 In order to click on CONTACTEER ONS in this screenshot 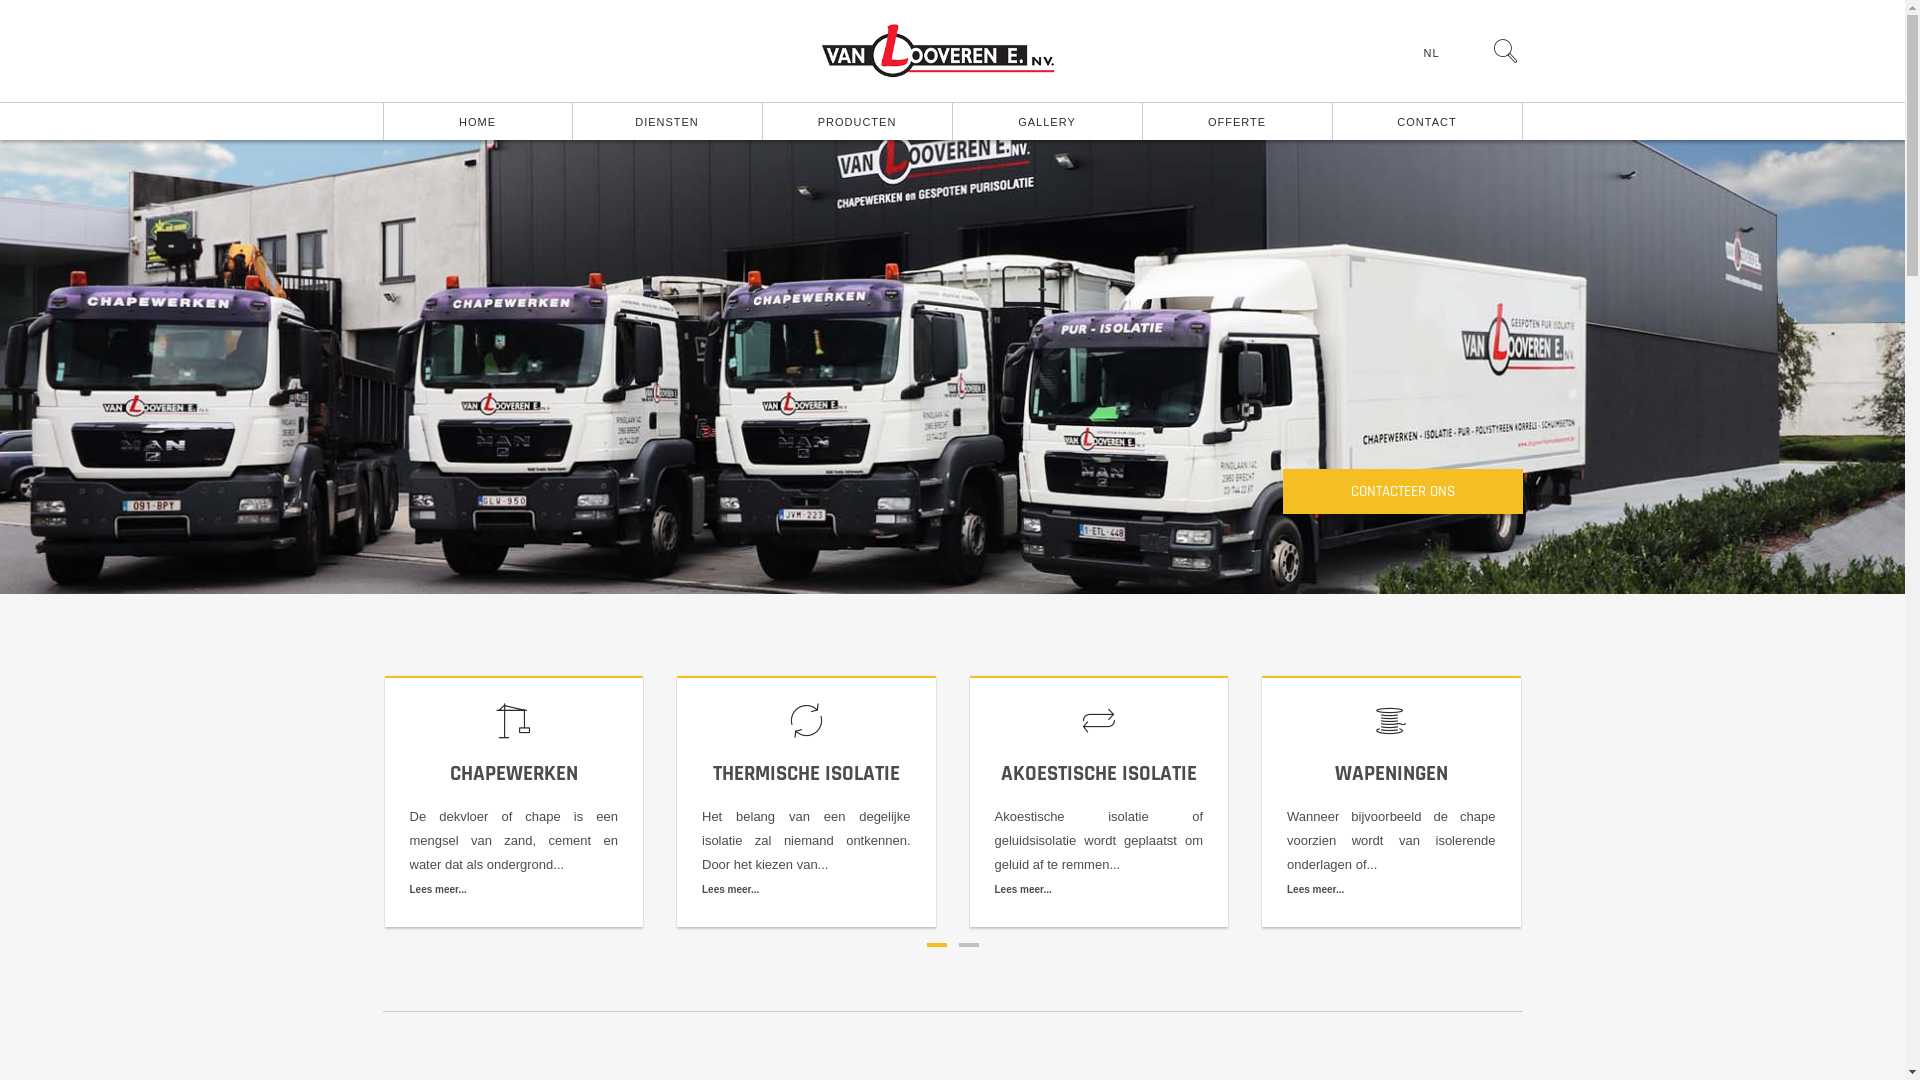, I will do `click(1402, 492)`.